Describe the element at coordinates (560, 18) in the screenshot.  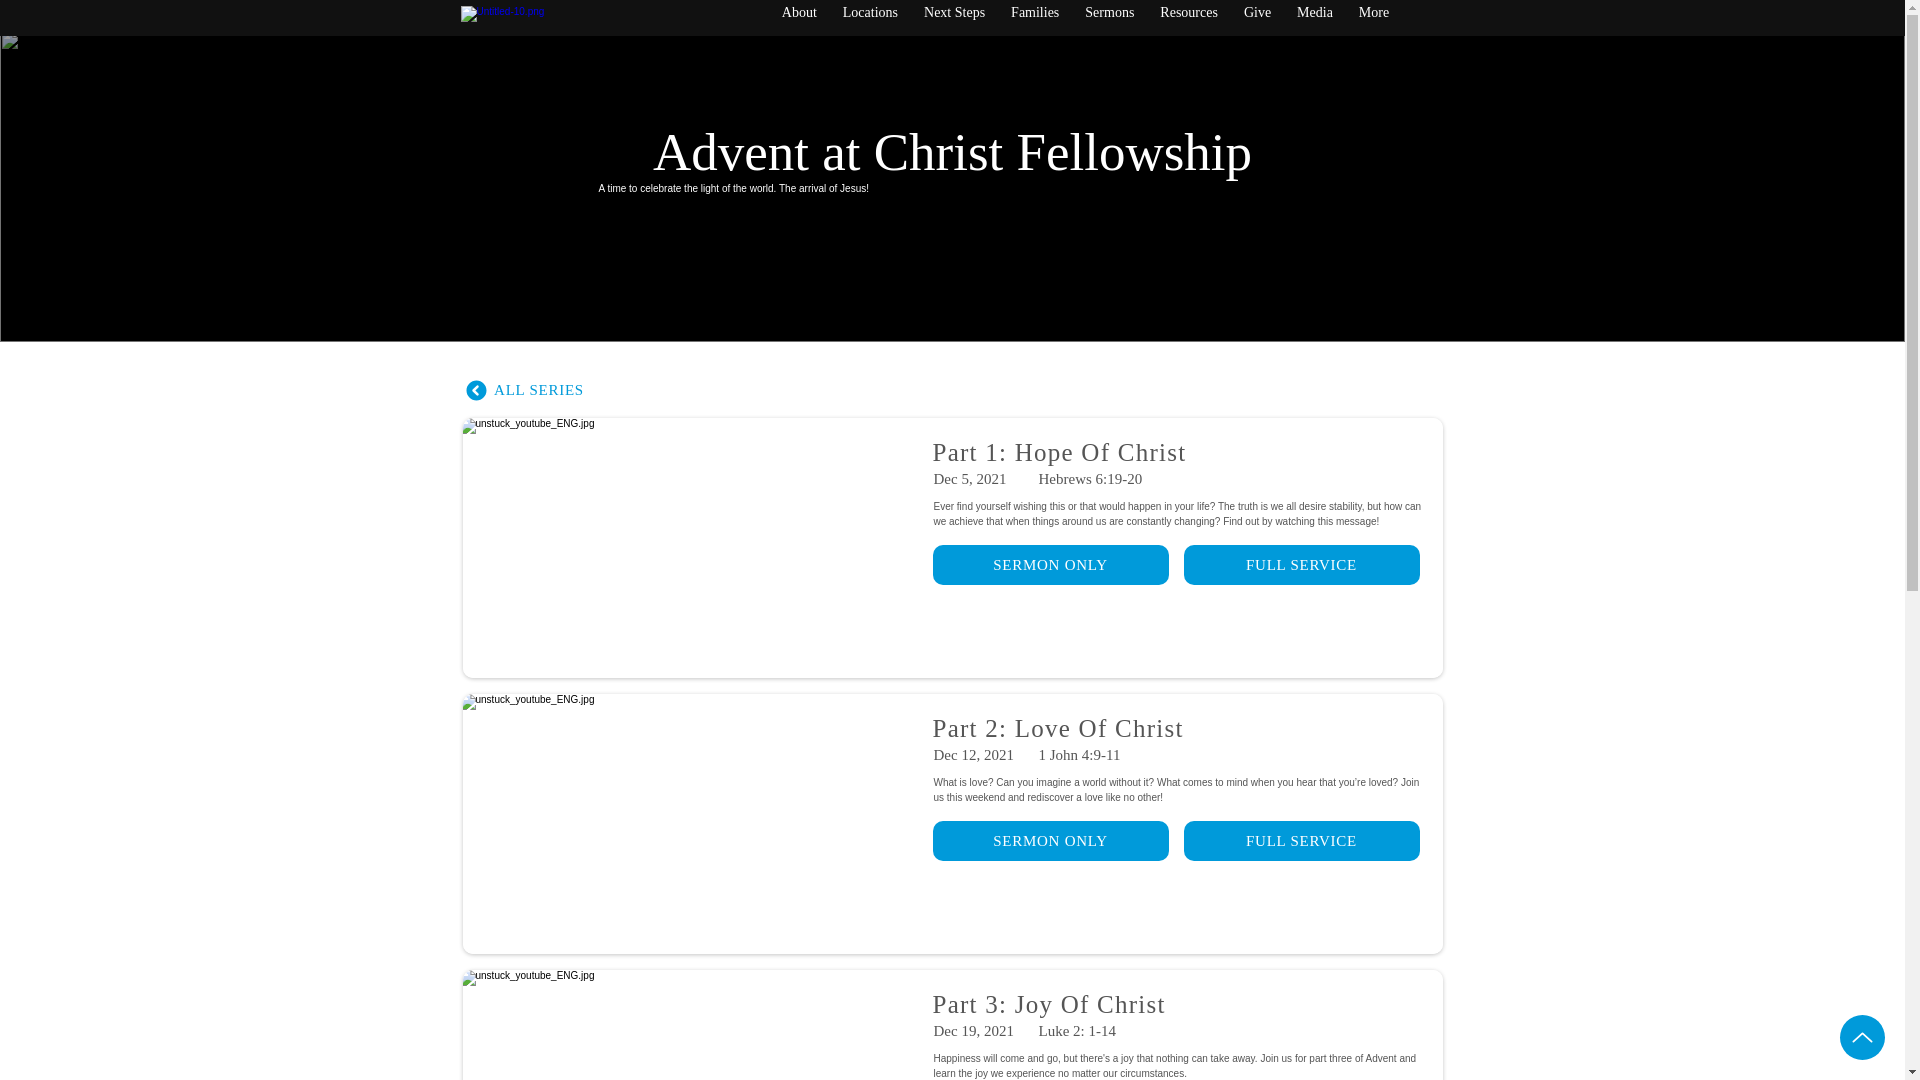
I see `leading-logo-02.png` at that location.